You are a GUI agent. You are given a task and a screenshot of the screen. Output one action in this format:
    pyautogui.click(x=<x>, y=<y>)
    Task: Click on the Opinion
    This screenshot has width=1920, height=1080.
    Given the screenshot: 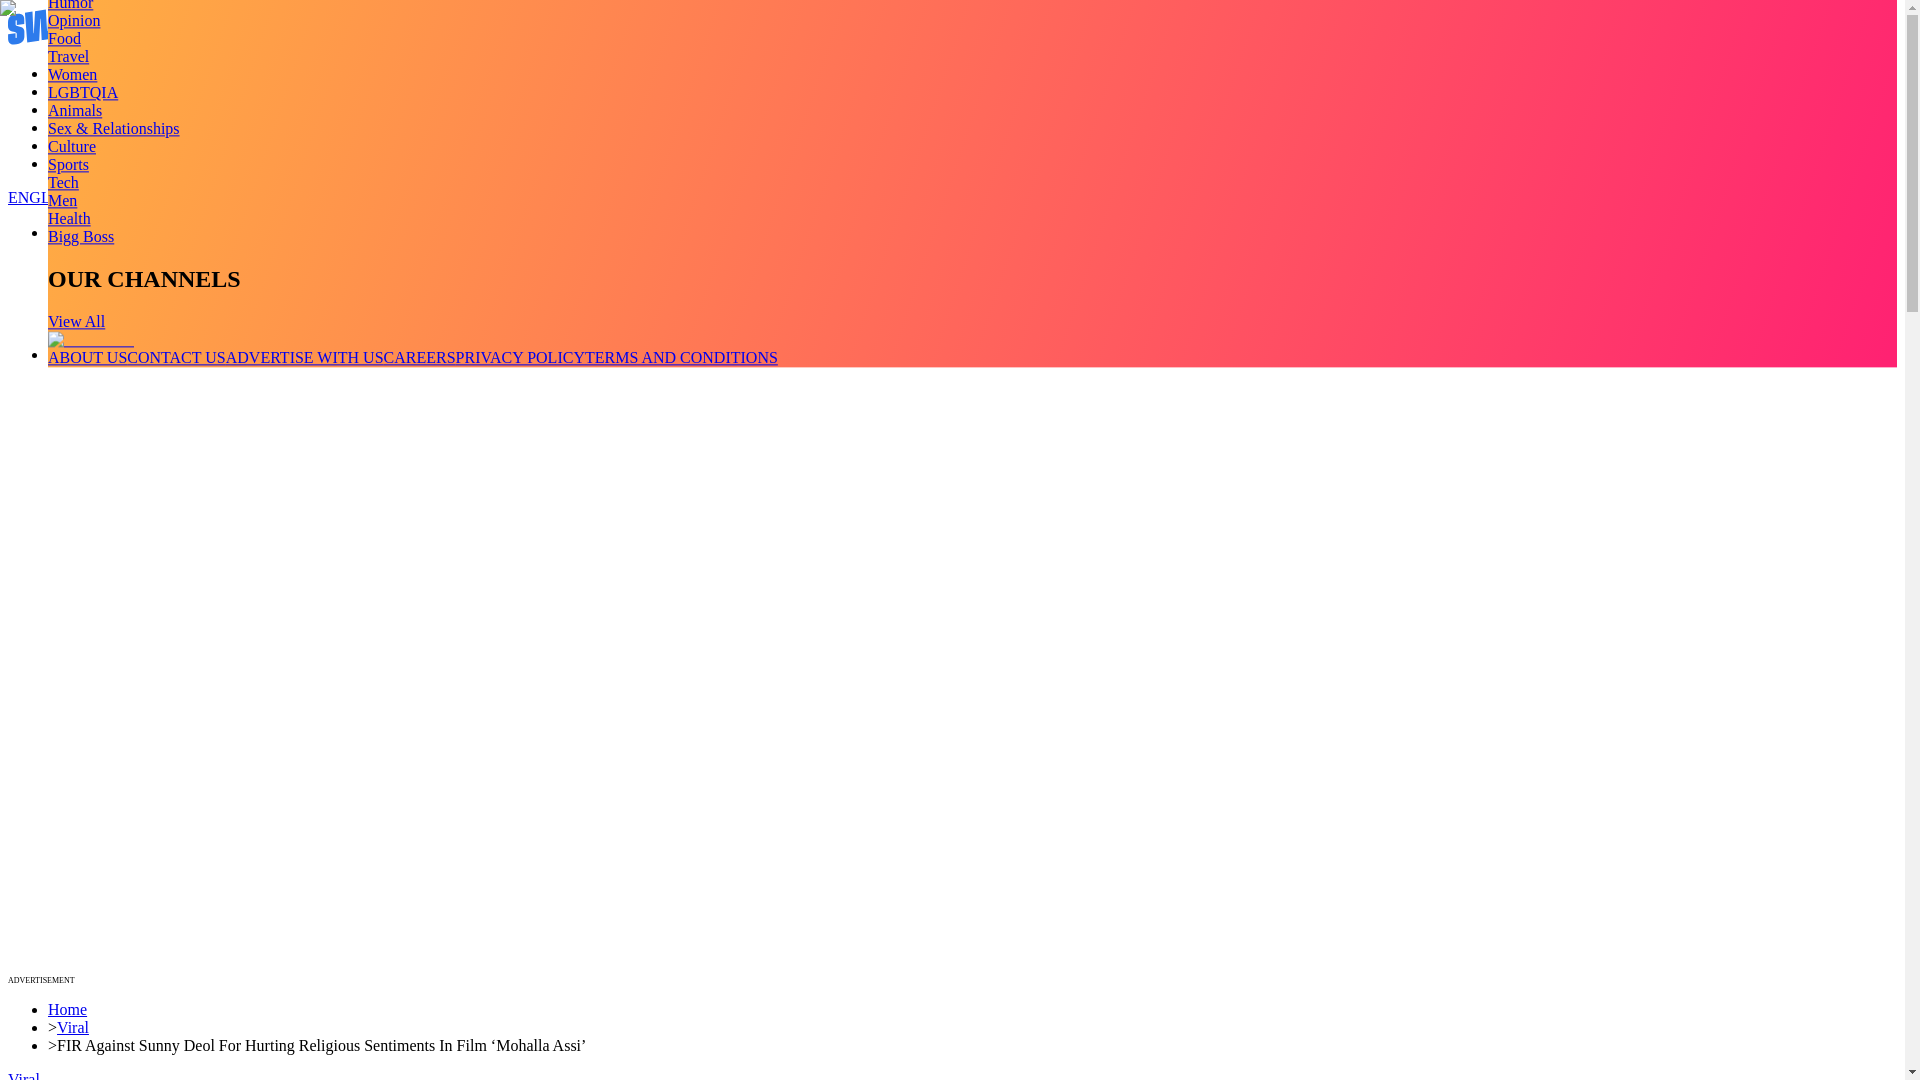 What is the action you would take?
    pyautogui.click(x=74, y=20)
    